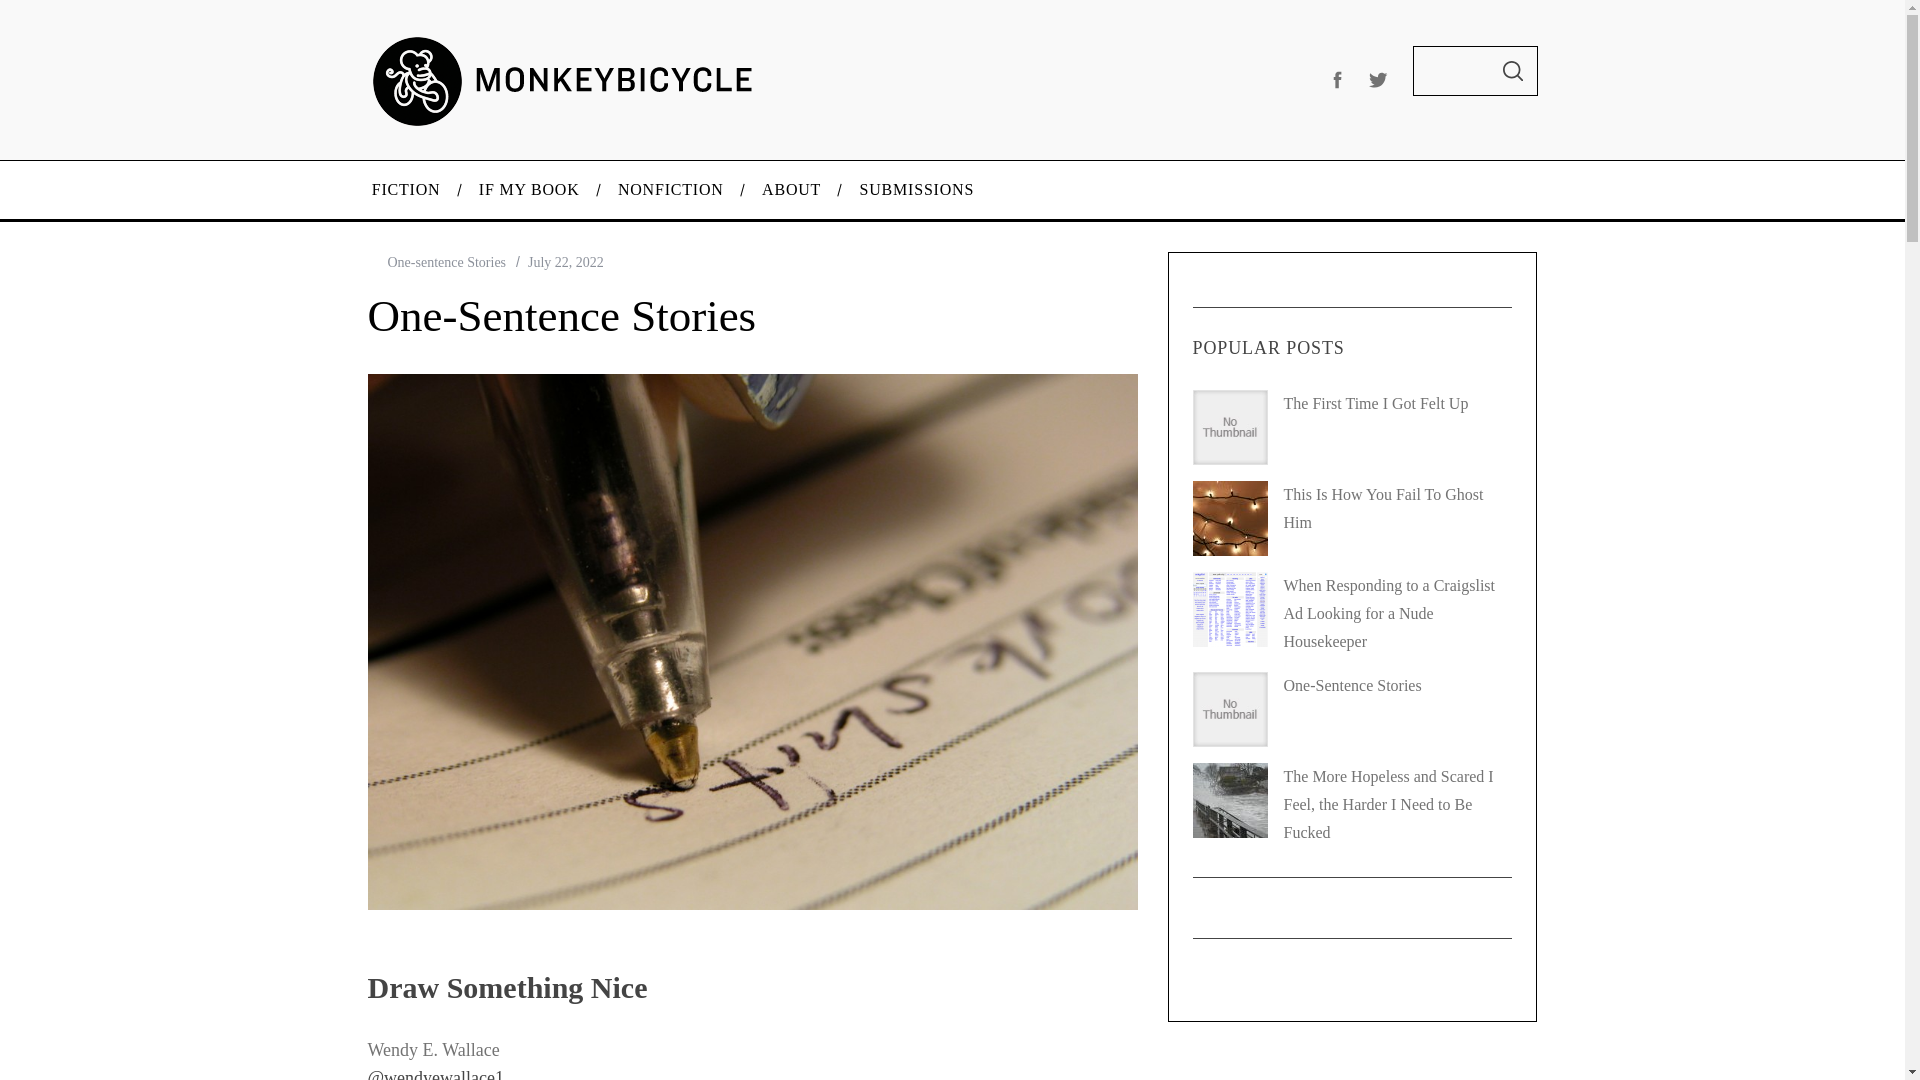  Describe the element at coordinates (434, 1050) in the screenshot. I see `Wendy E. Wallace` at that location.